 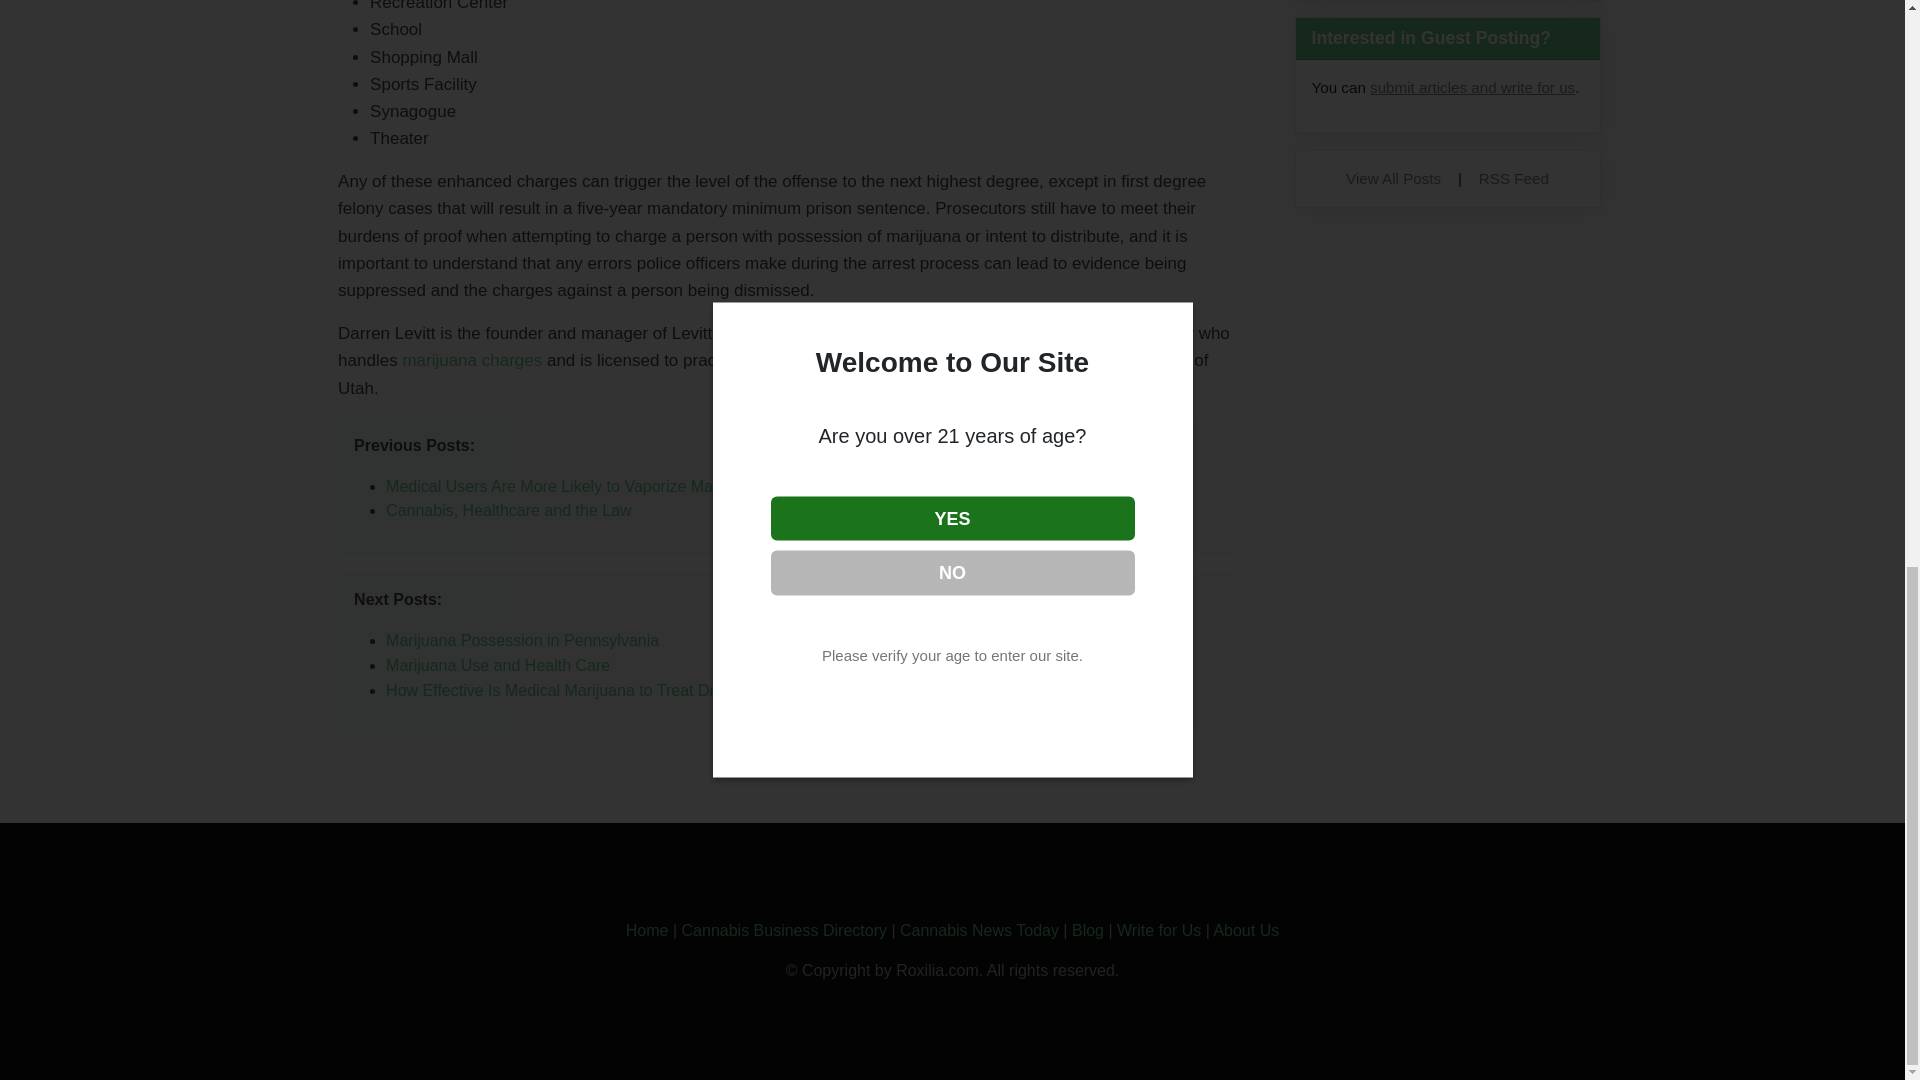 What do you see at coordinates (1088, 930) in the screenshot?
I see `Blog` at bounding box center [1088, 930].